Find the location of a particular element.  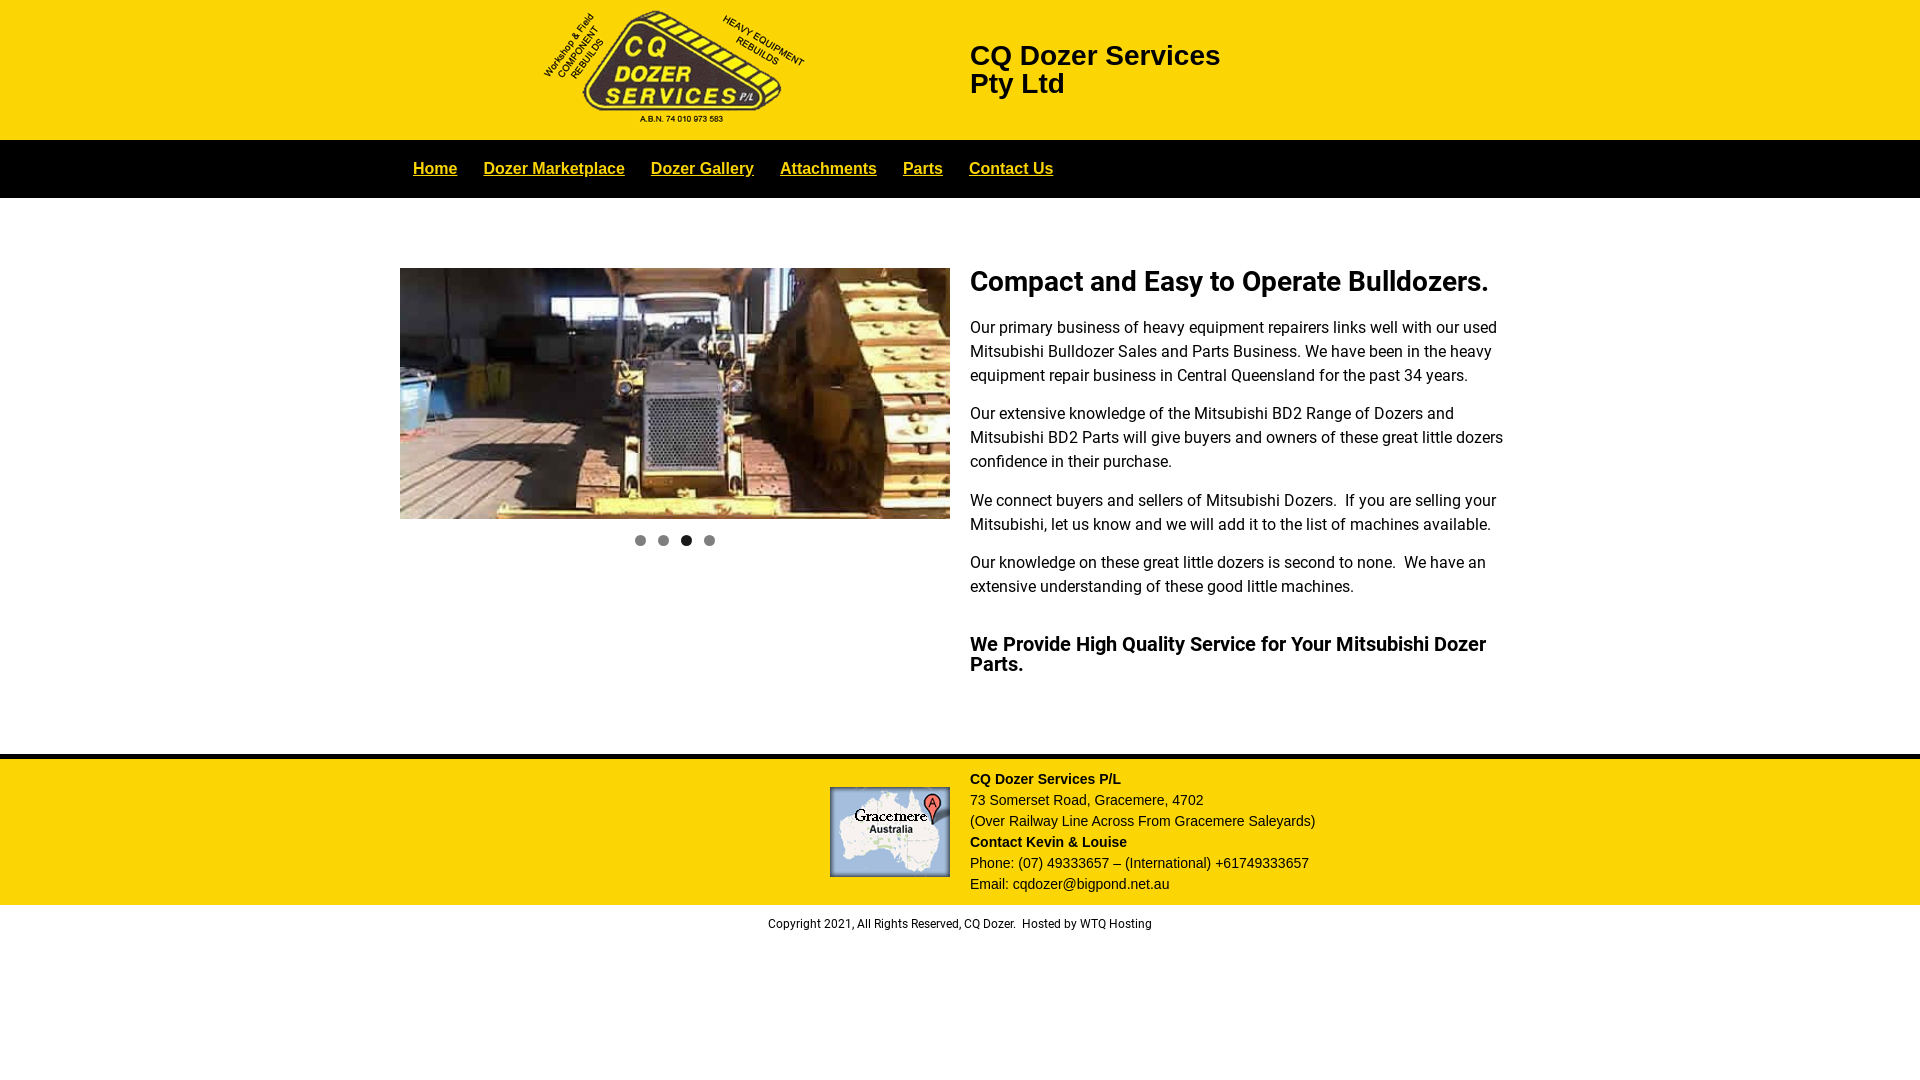

Dozer Marketplace is located at coordinates (554, 169).